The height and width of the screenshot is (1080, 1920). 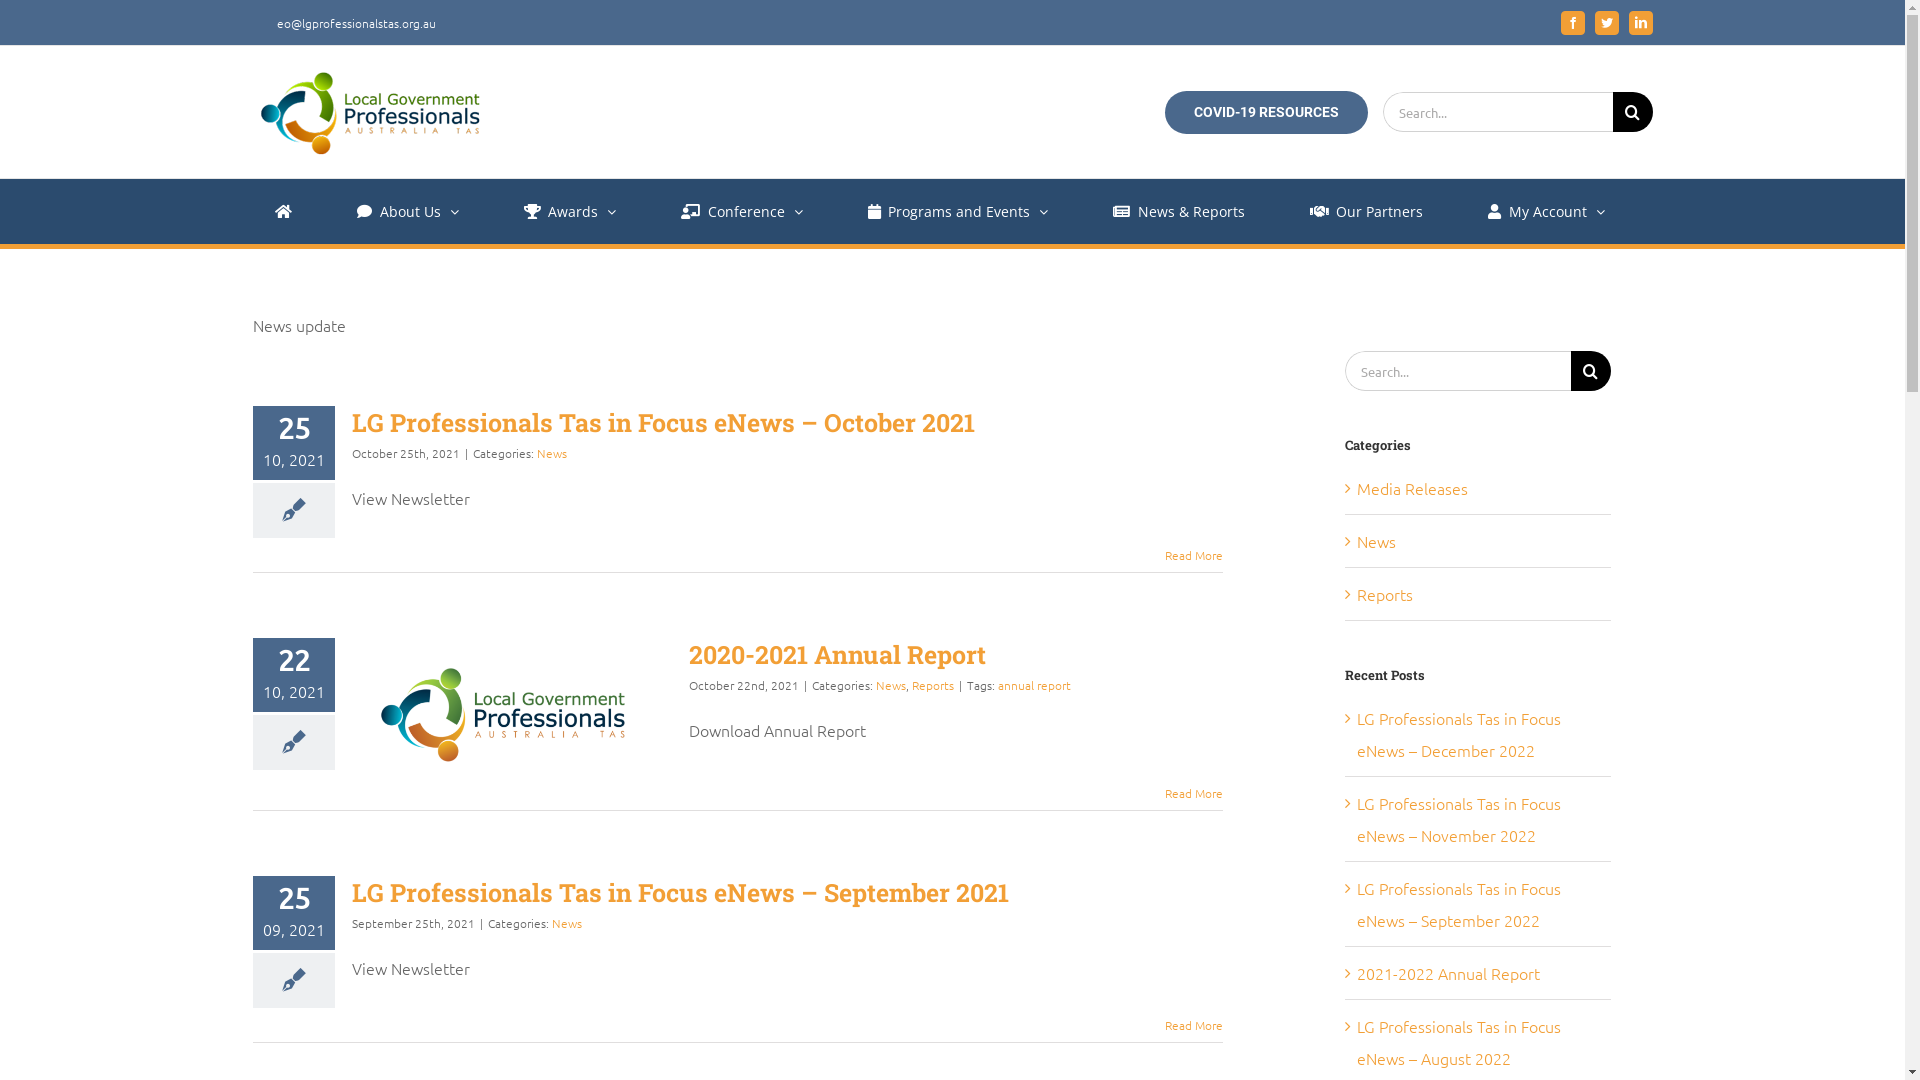 I want to click on Programs and Events, so click(x=958, y=212).